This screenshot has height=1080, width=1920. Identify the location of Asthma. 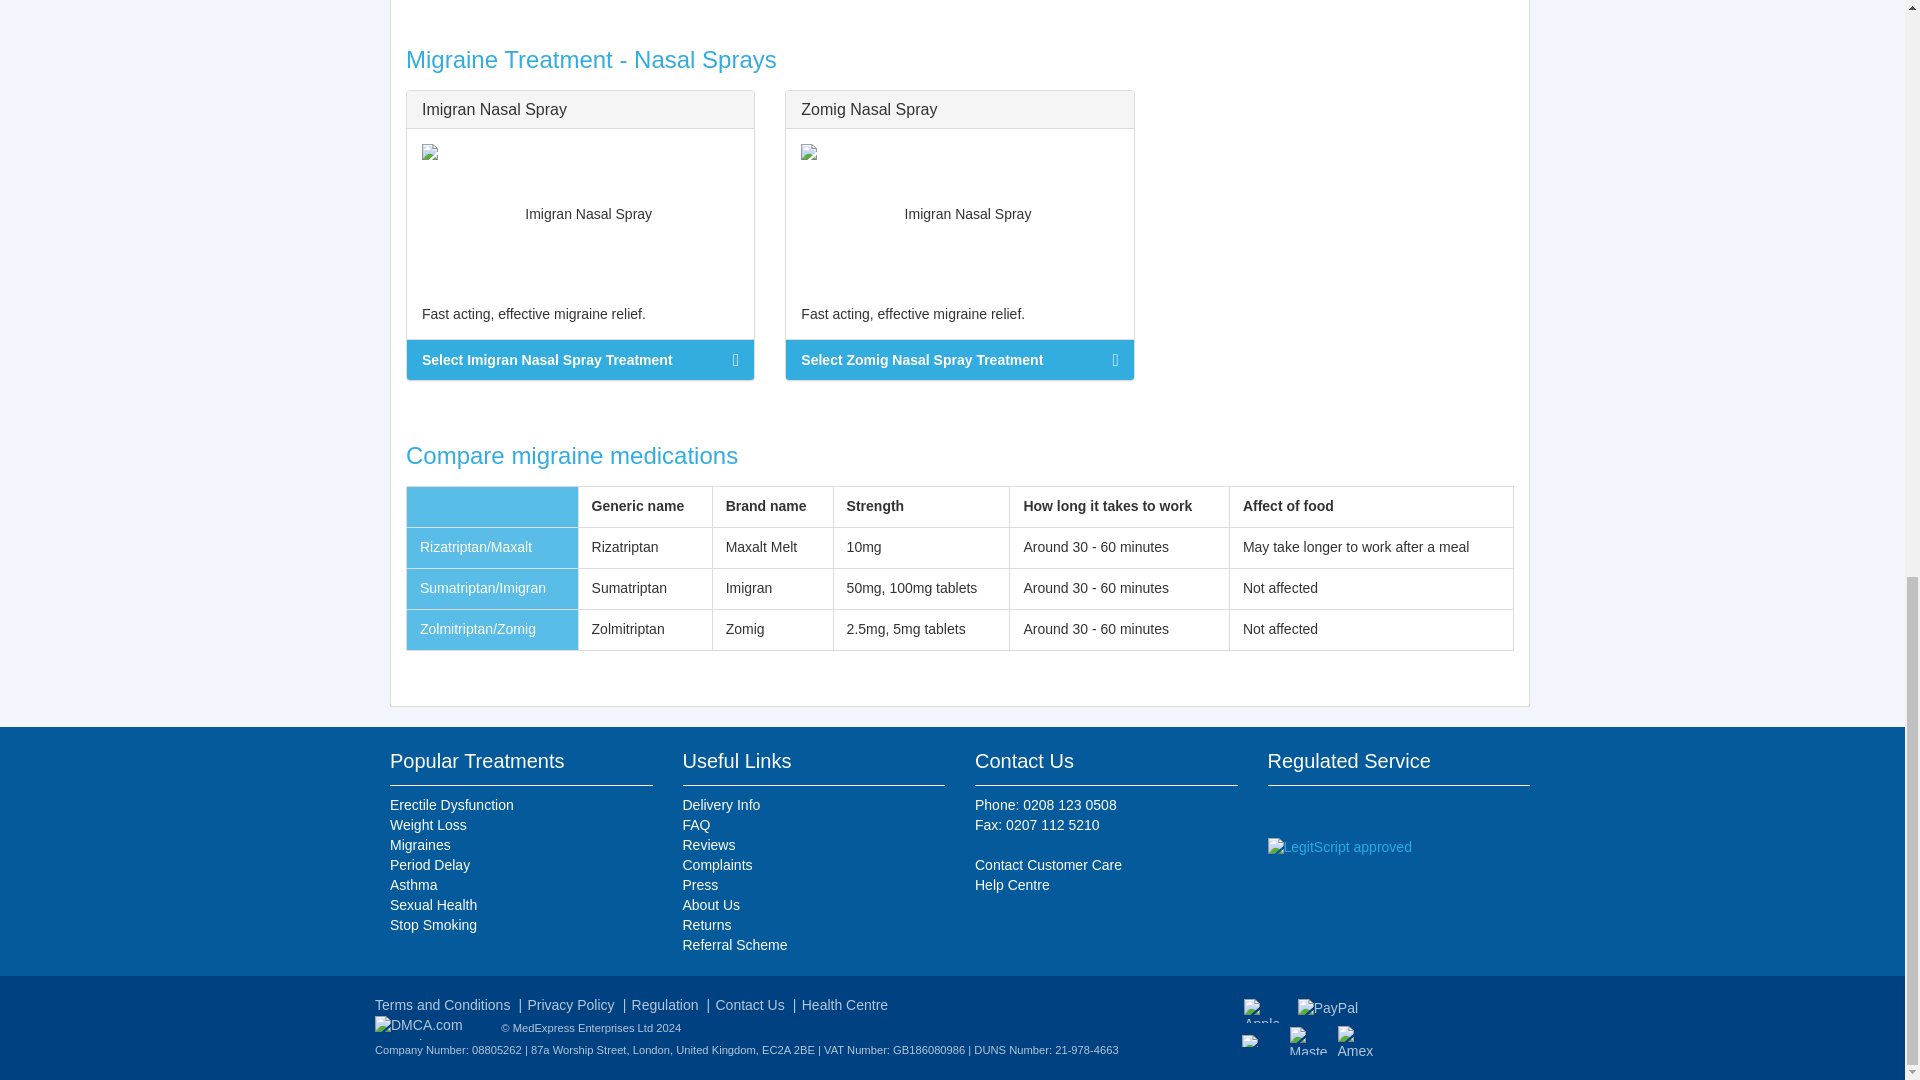
(520, 886).